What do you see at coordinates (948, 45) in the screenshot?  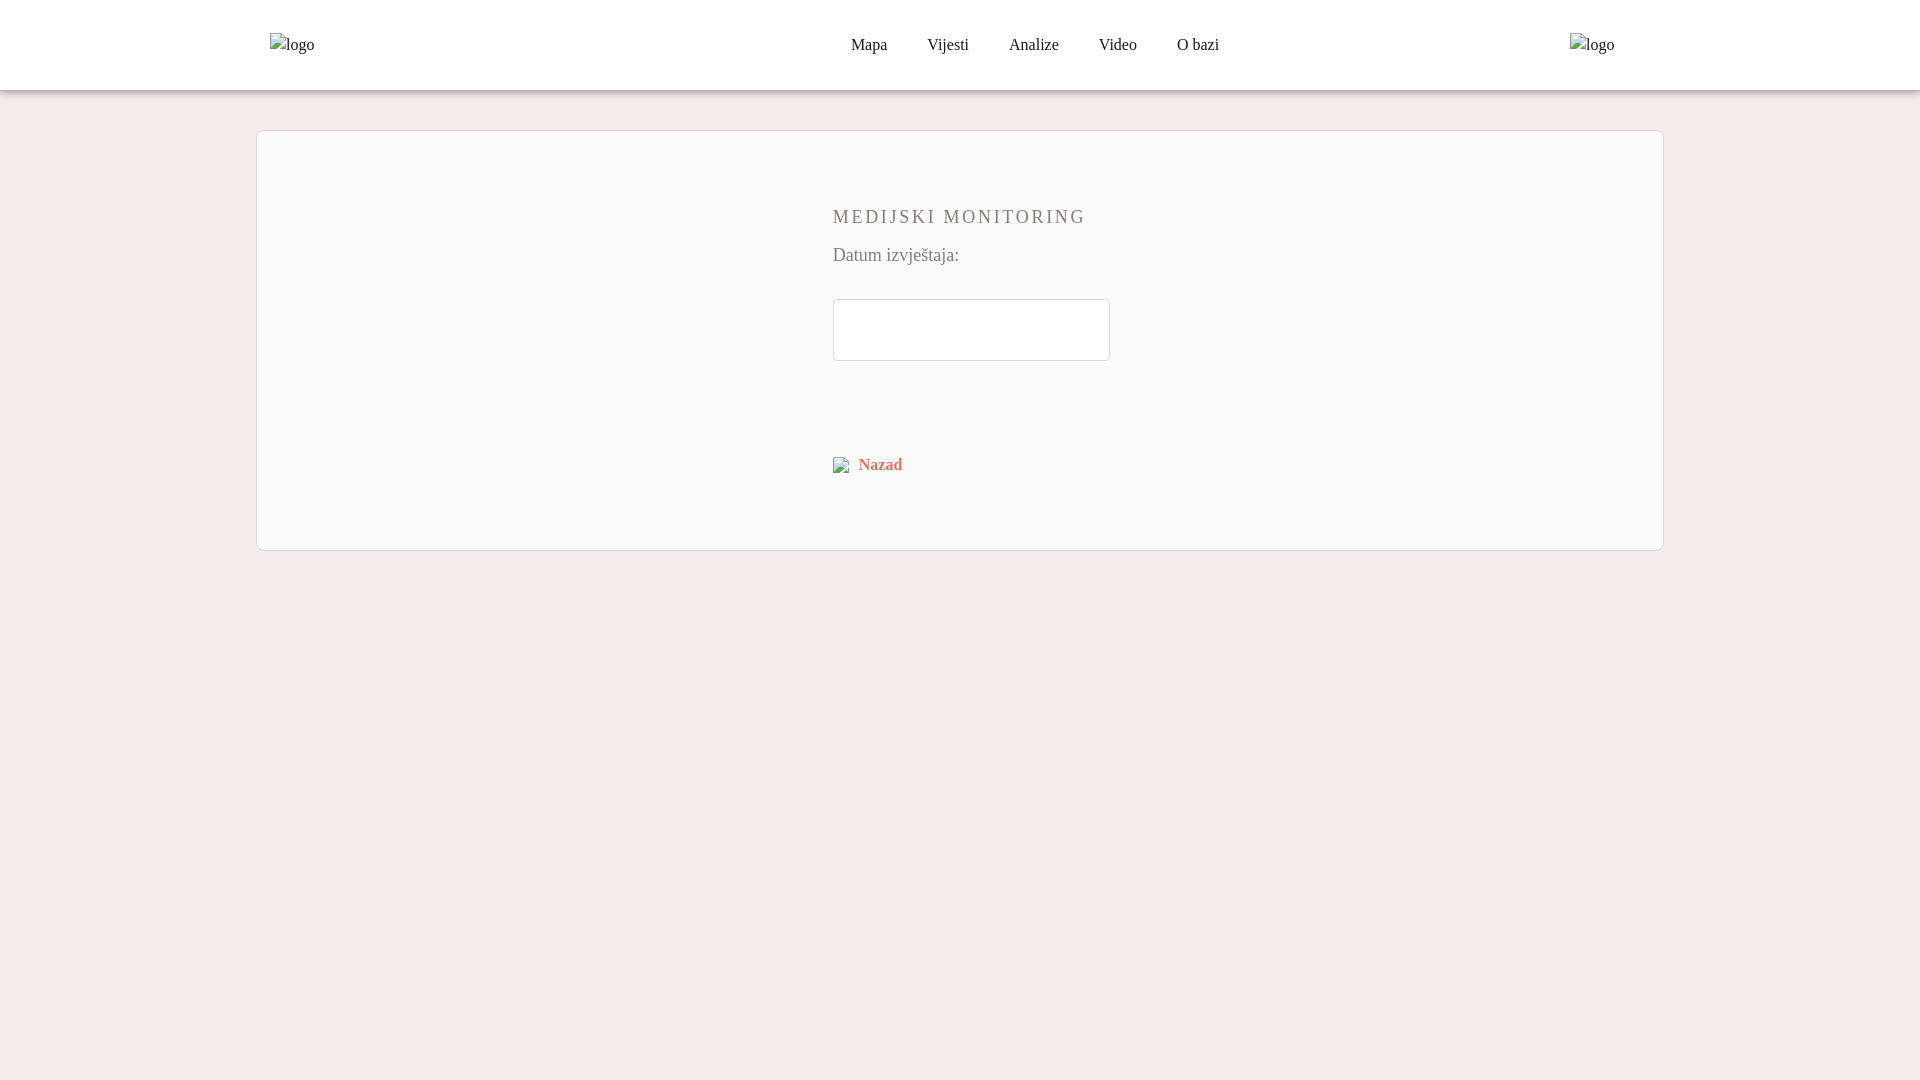 I see `Vijesti` at bounding box center [948, 45].